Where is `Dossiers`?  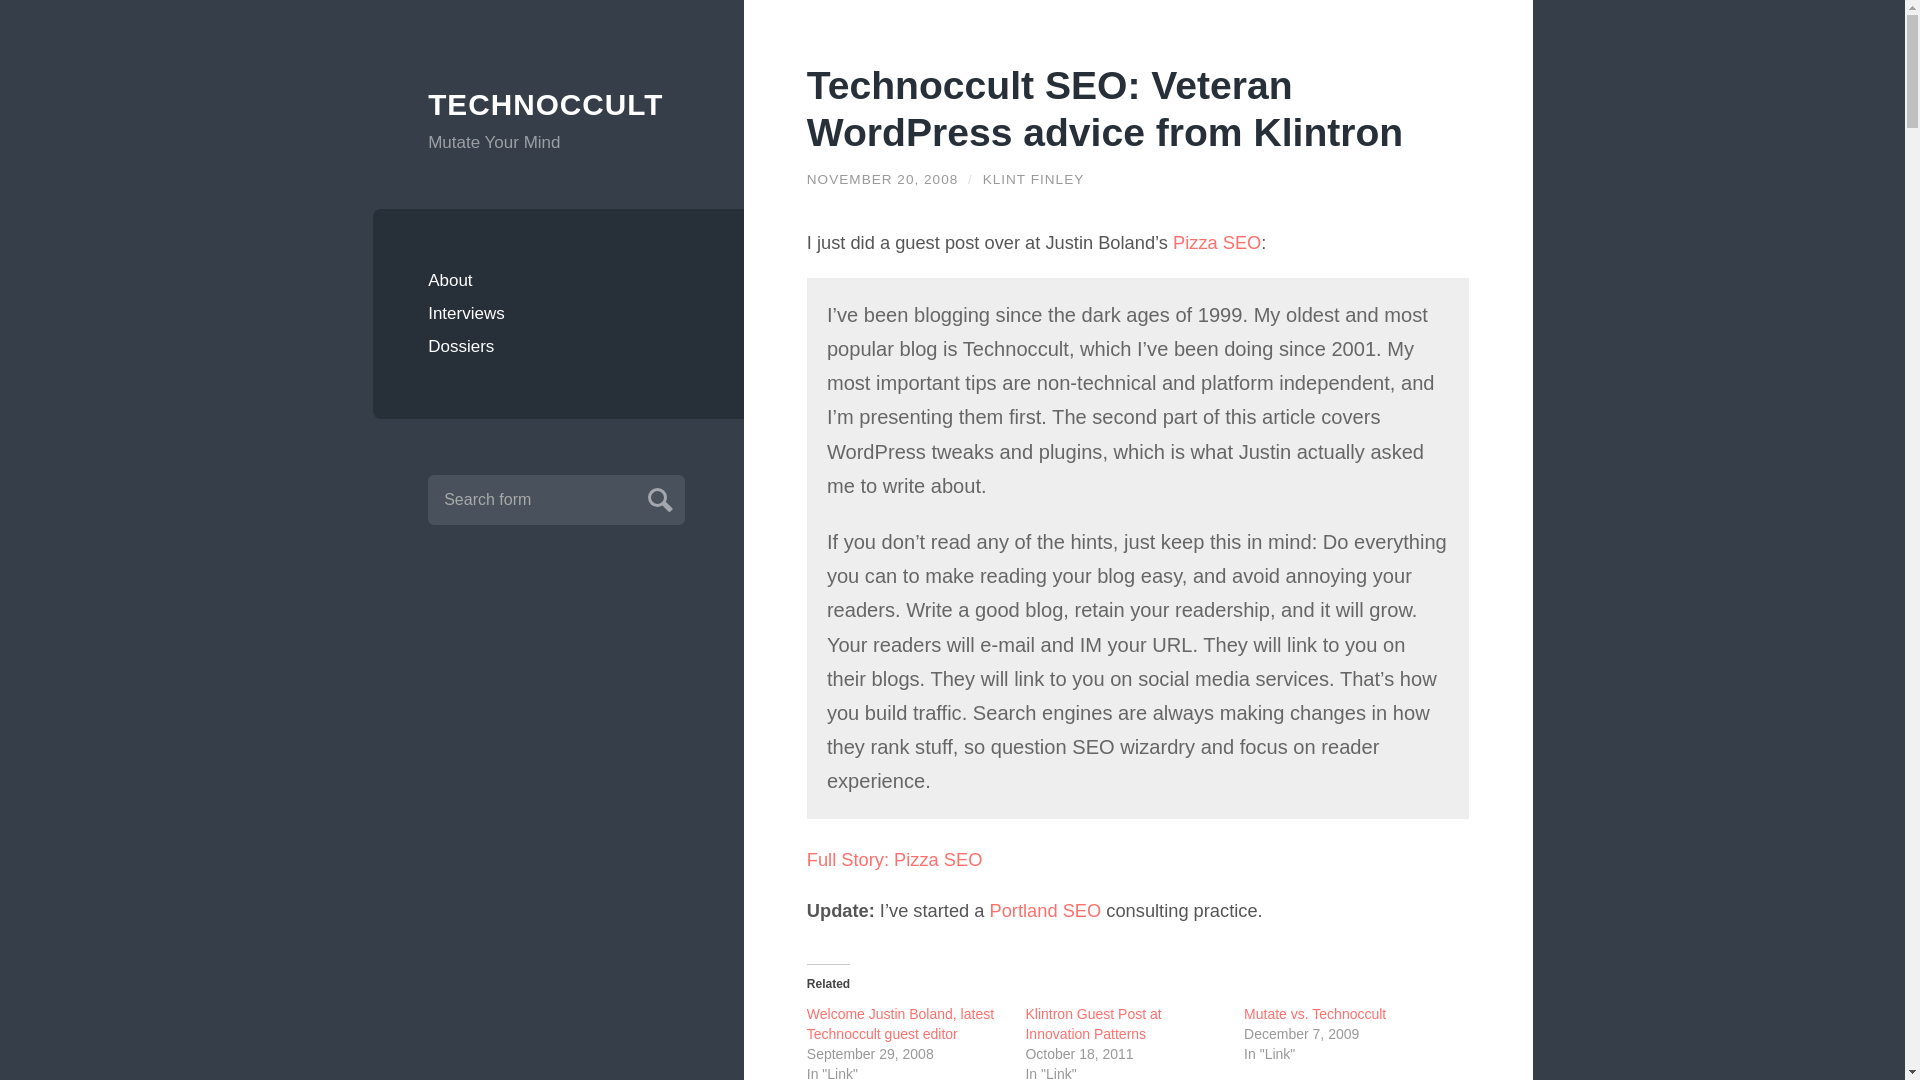
Dossiers is located at coordinates (558, 346).